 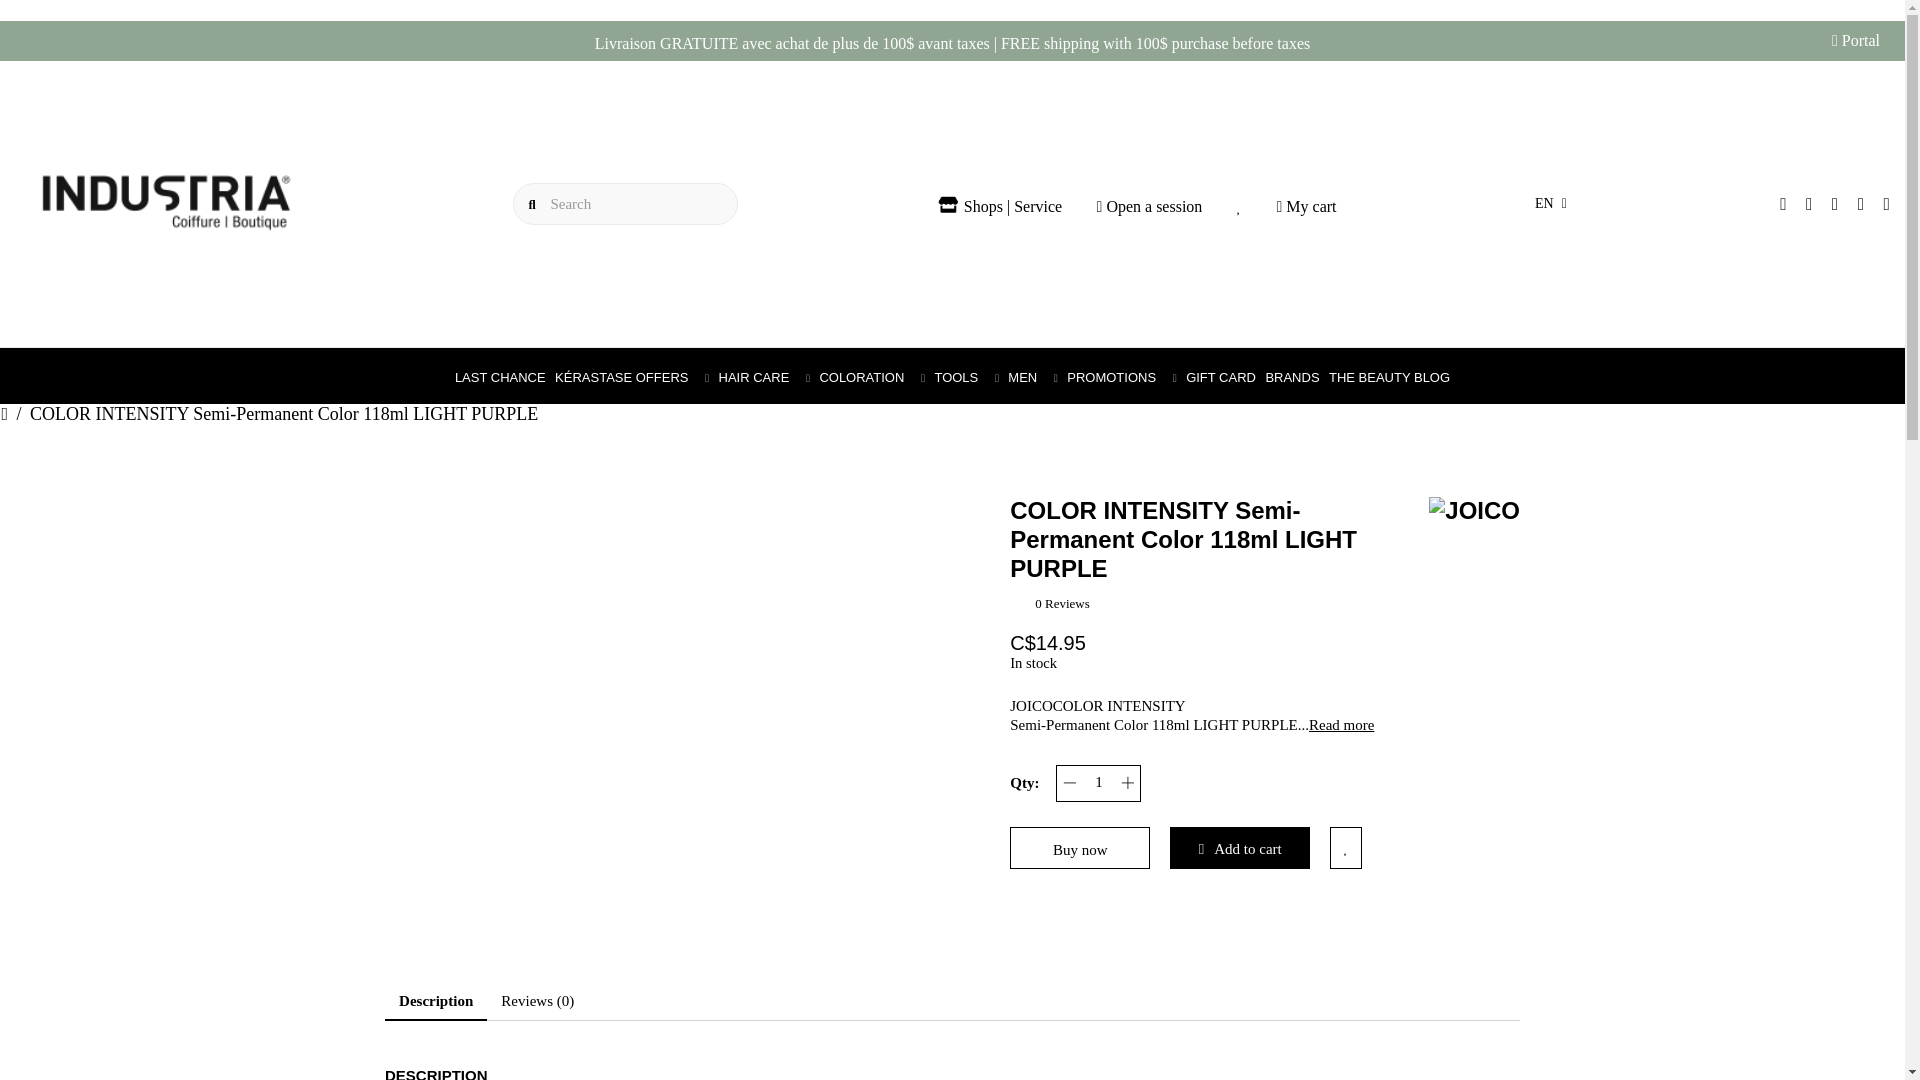 What do you see at coordinates (500, 377) in the screenshot?
I see `LAST CHANCE` at bounding box center [500, 377].